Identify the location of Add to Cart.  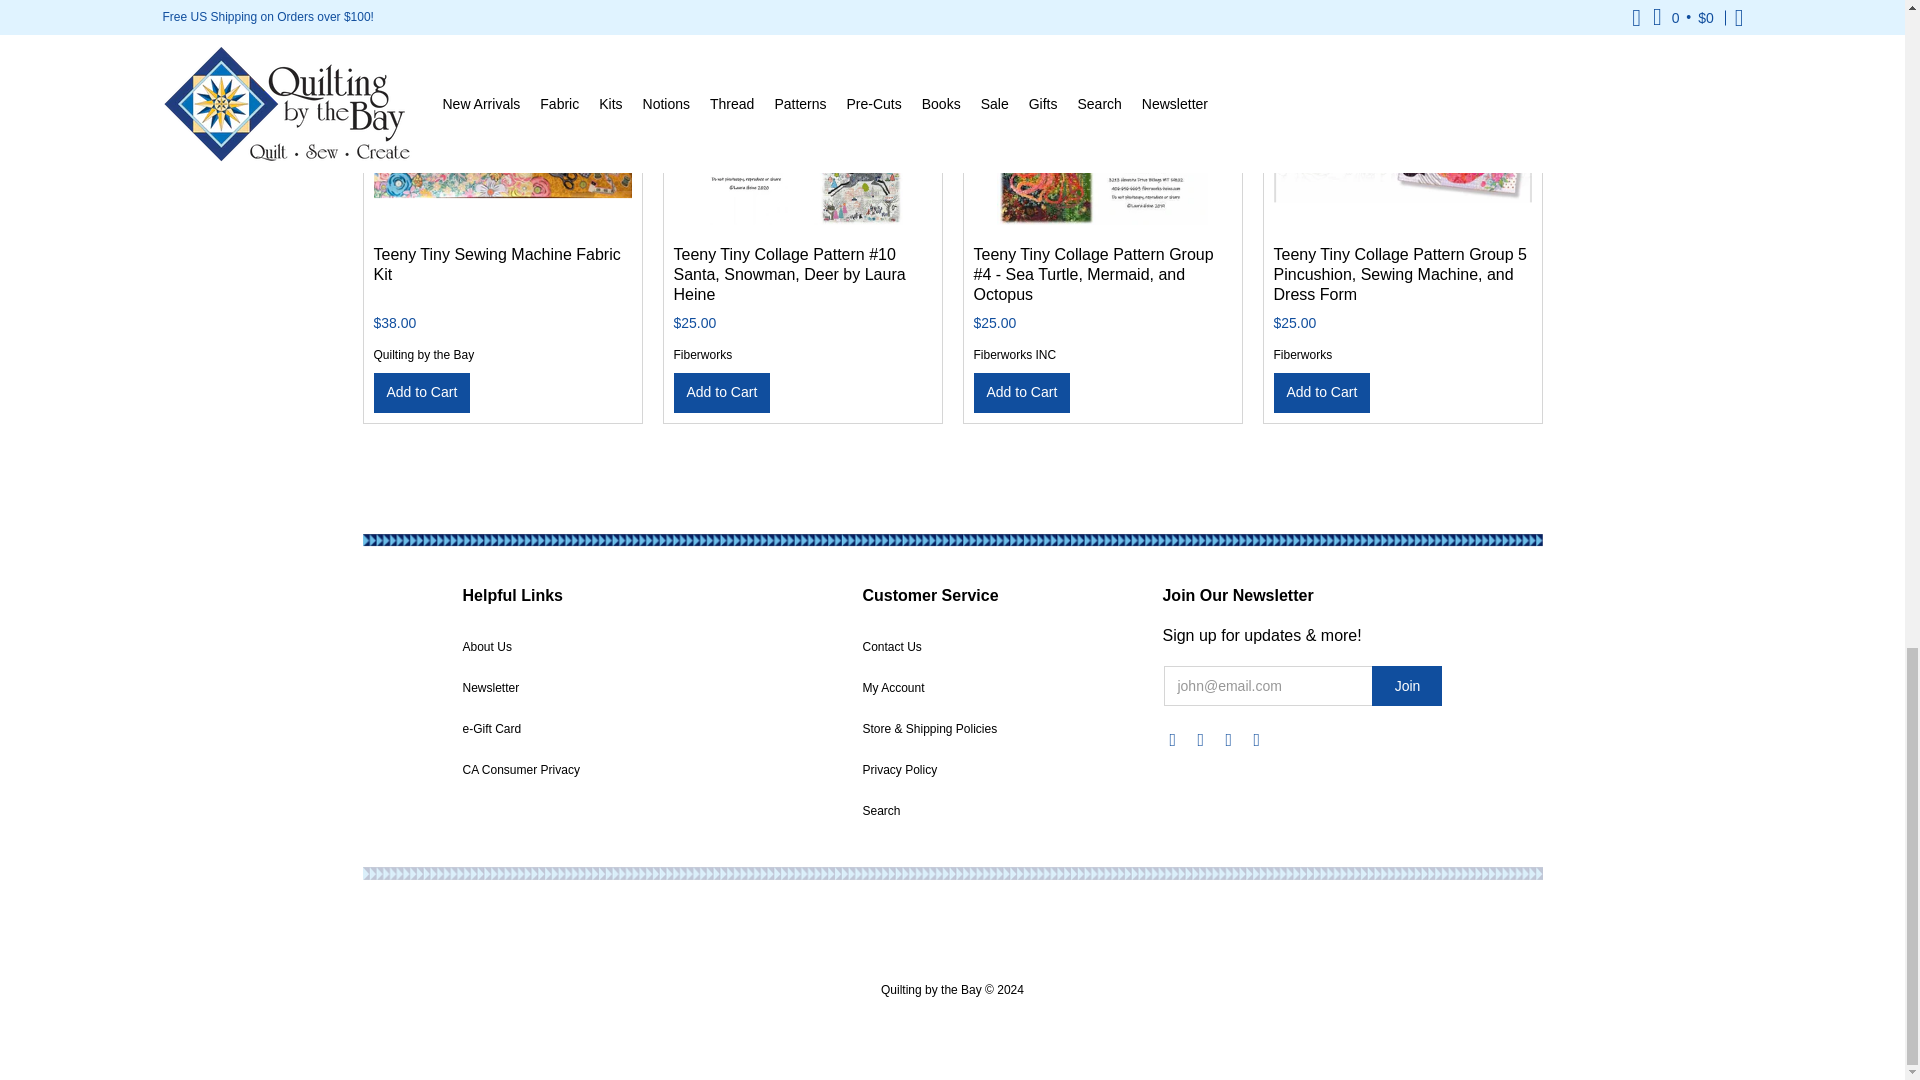
(422, 391).